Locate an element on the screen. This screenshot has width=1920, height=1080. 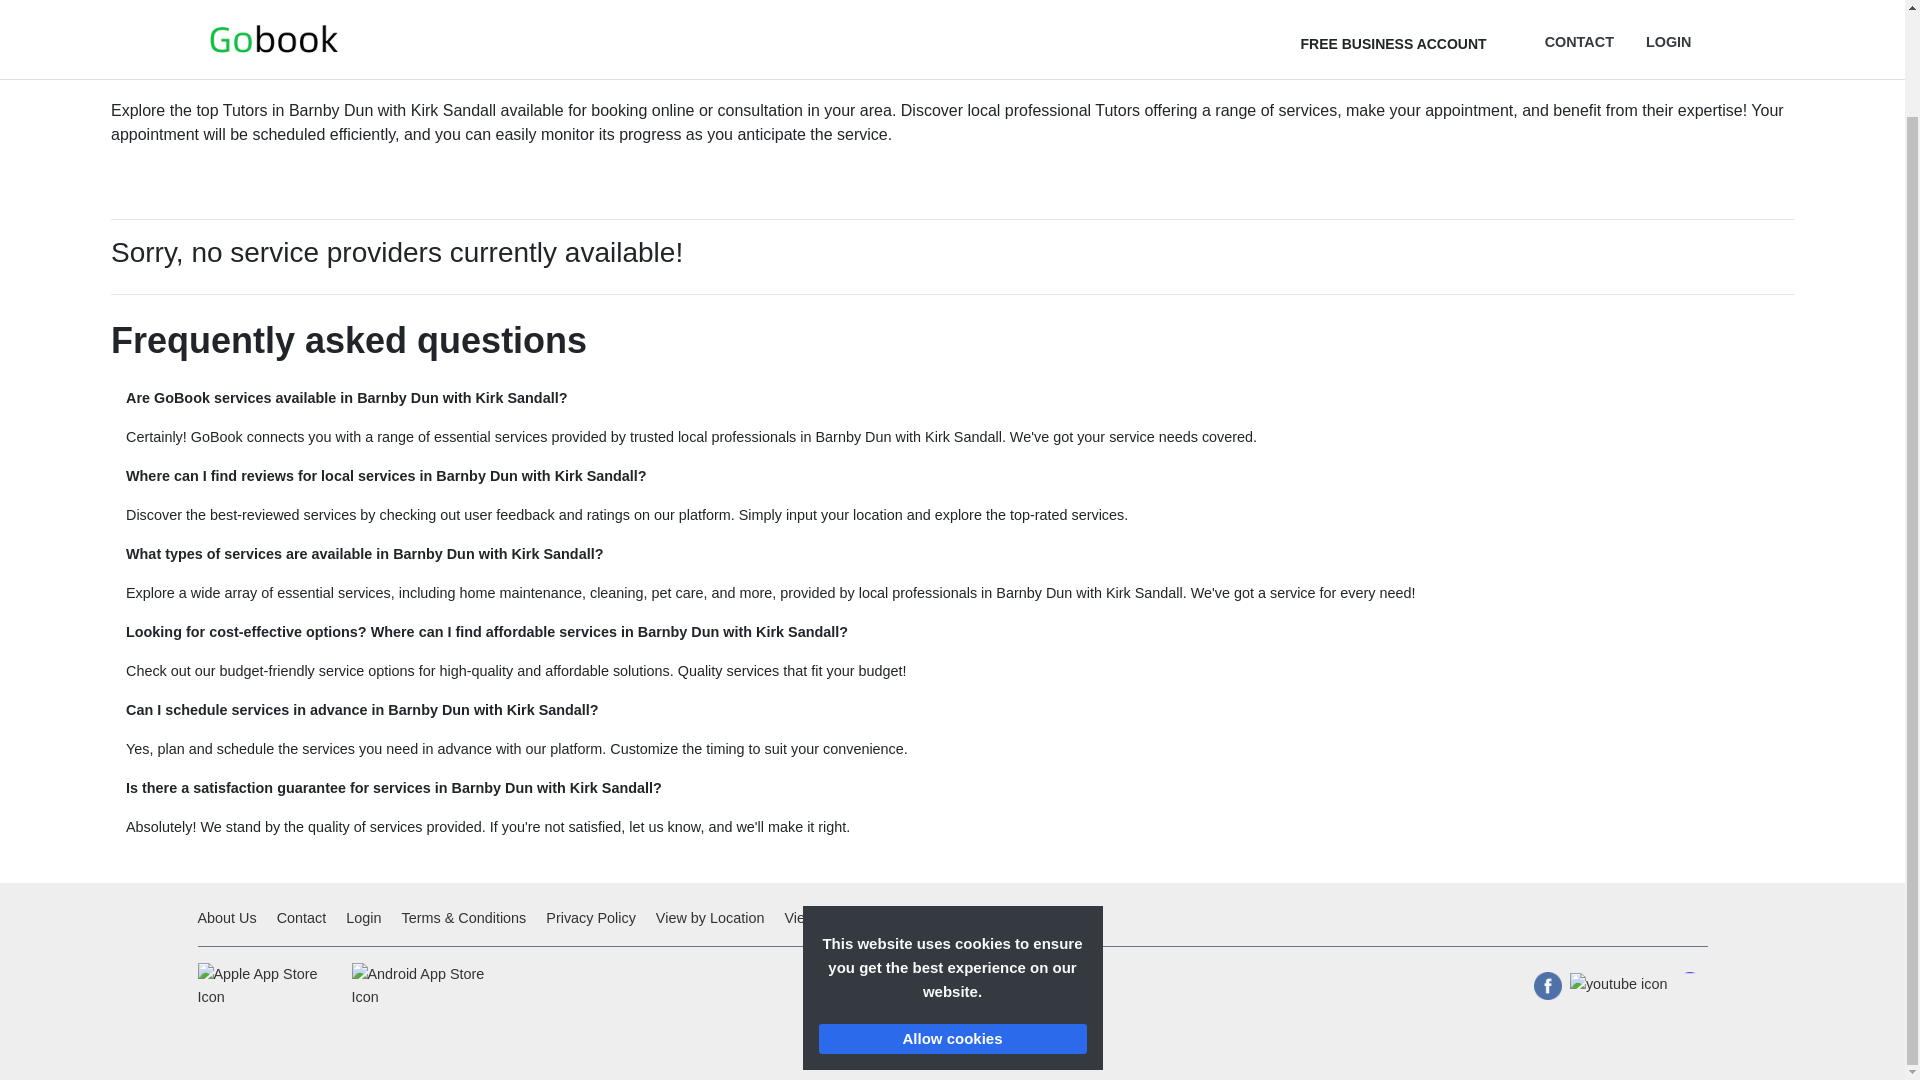
Login is located at coordinates (363, 918).